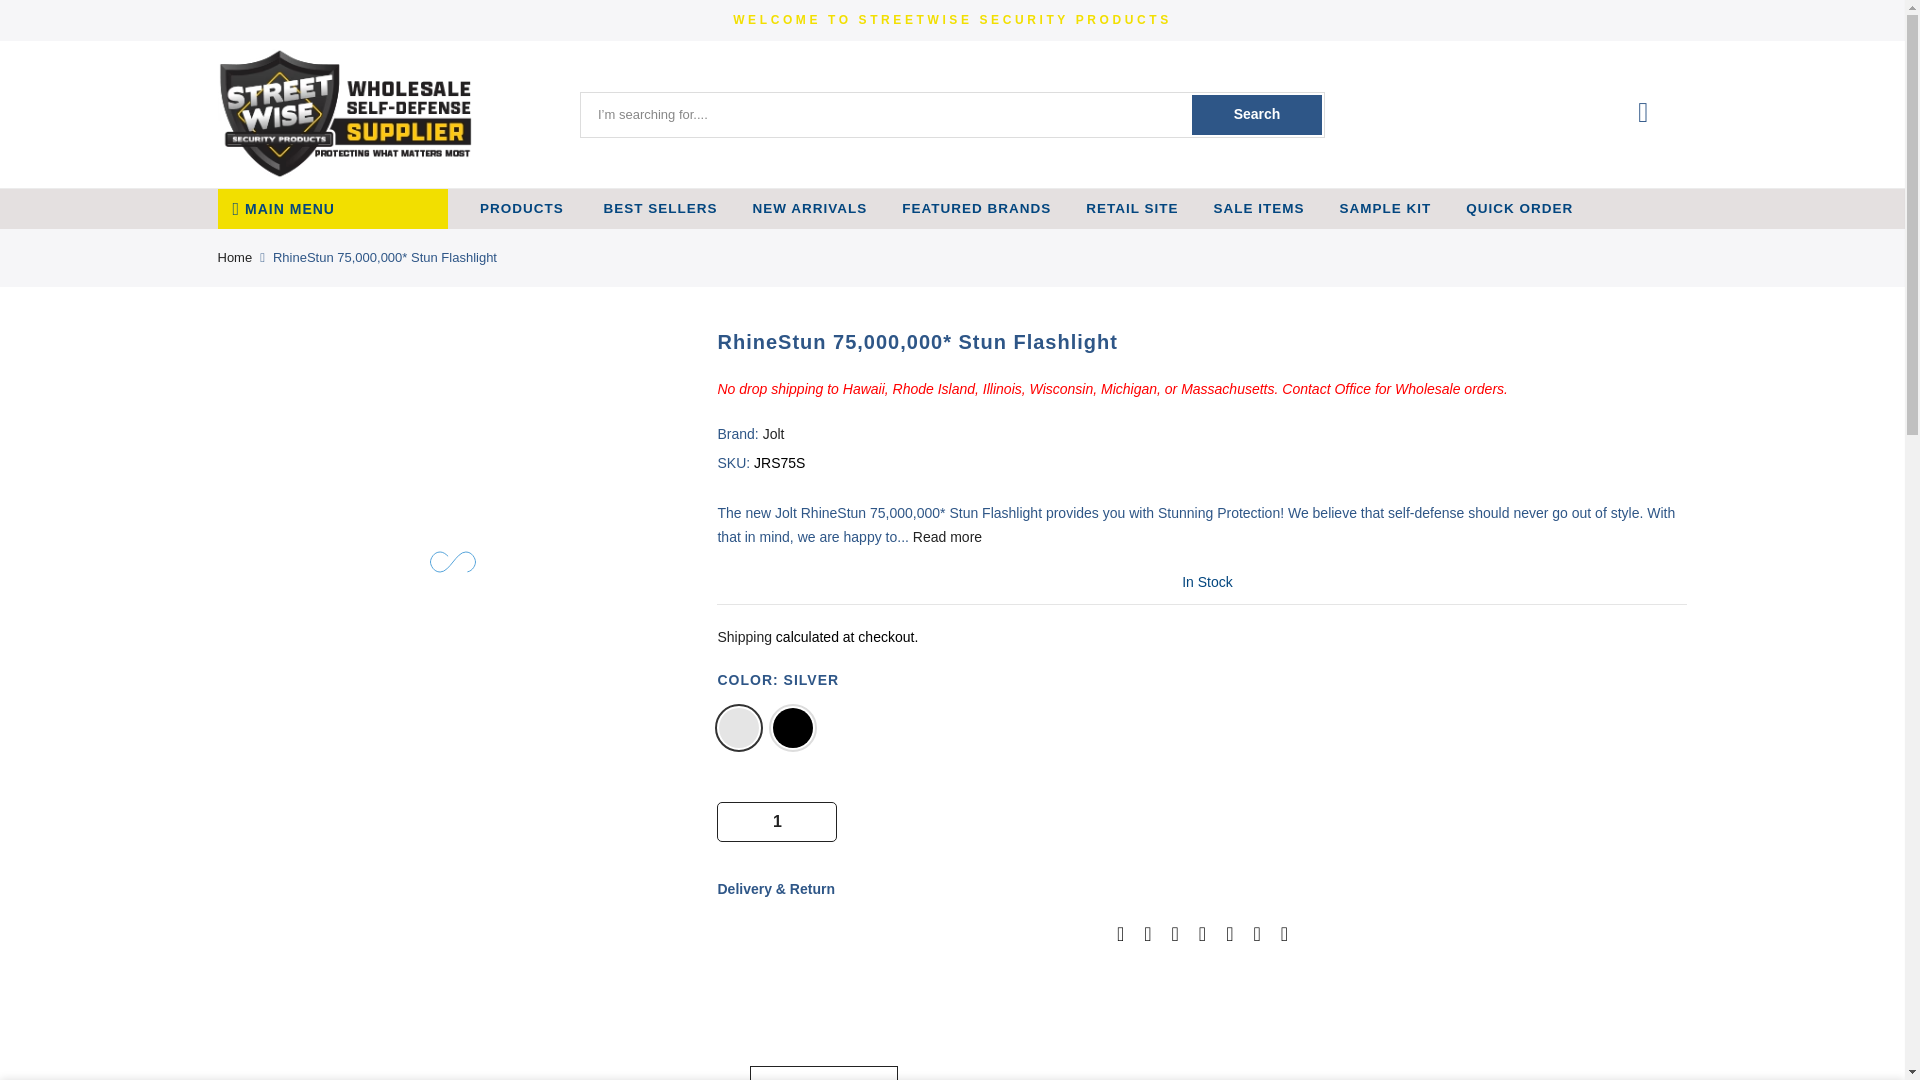 This screenshot has width=1920, height=1080. I want to click on  BEST SELLERS, so click(658, 208).